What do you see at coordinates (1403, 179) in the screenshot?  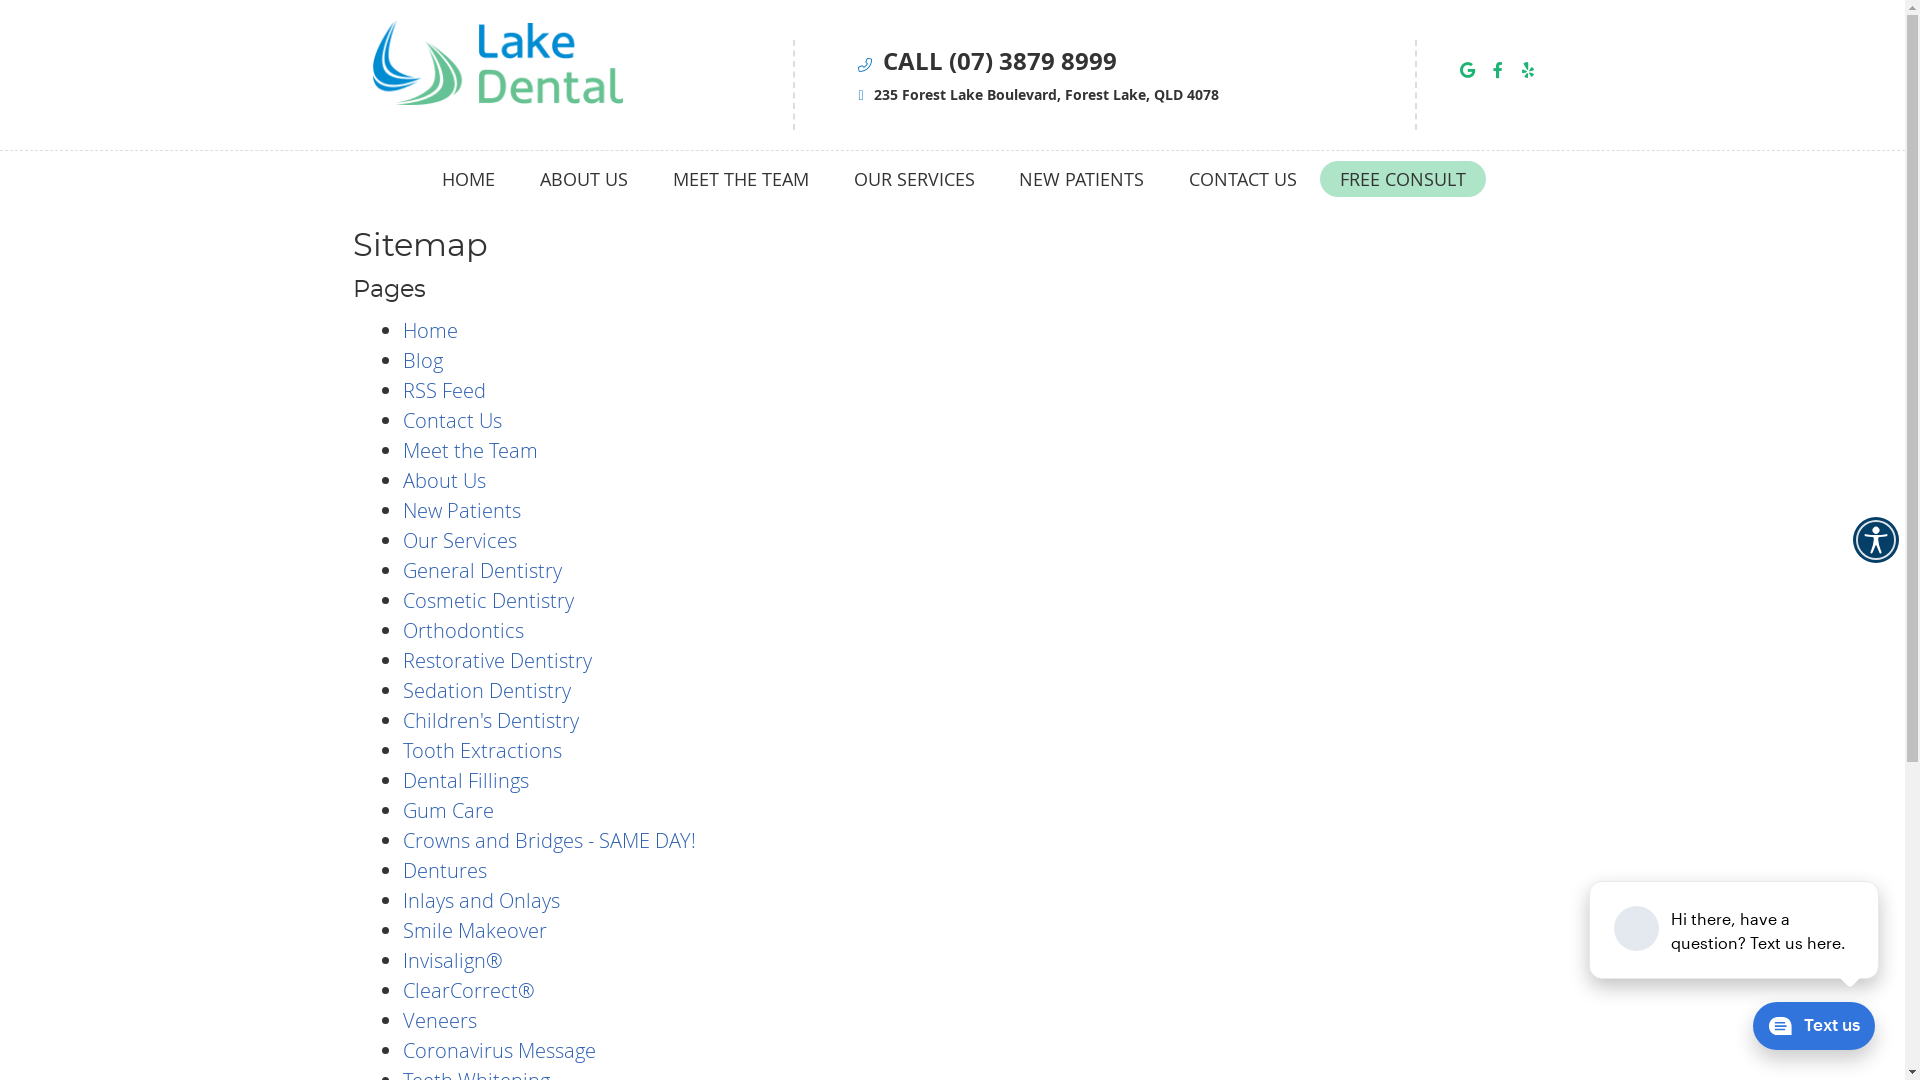 I see `FREE CONSULT` at bounding box center [1403, 179].